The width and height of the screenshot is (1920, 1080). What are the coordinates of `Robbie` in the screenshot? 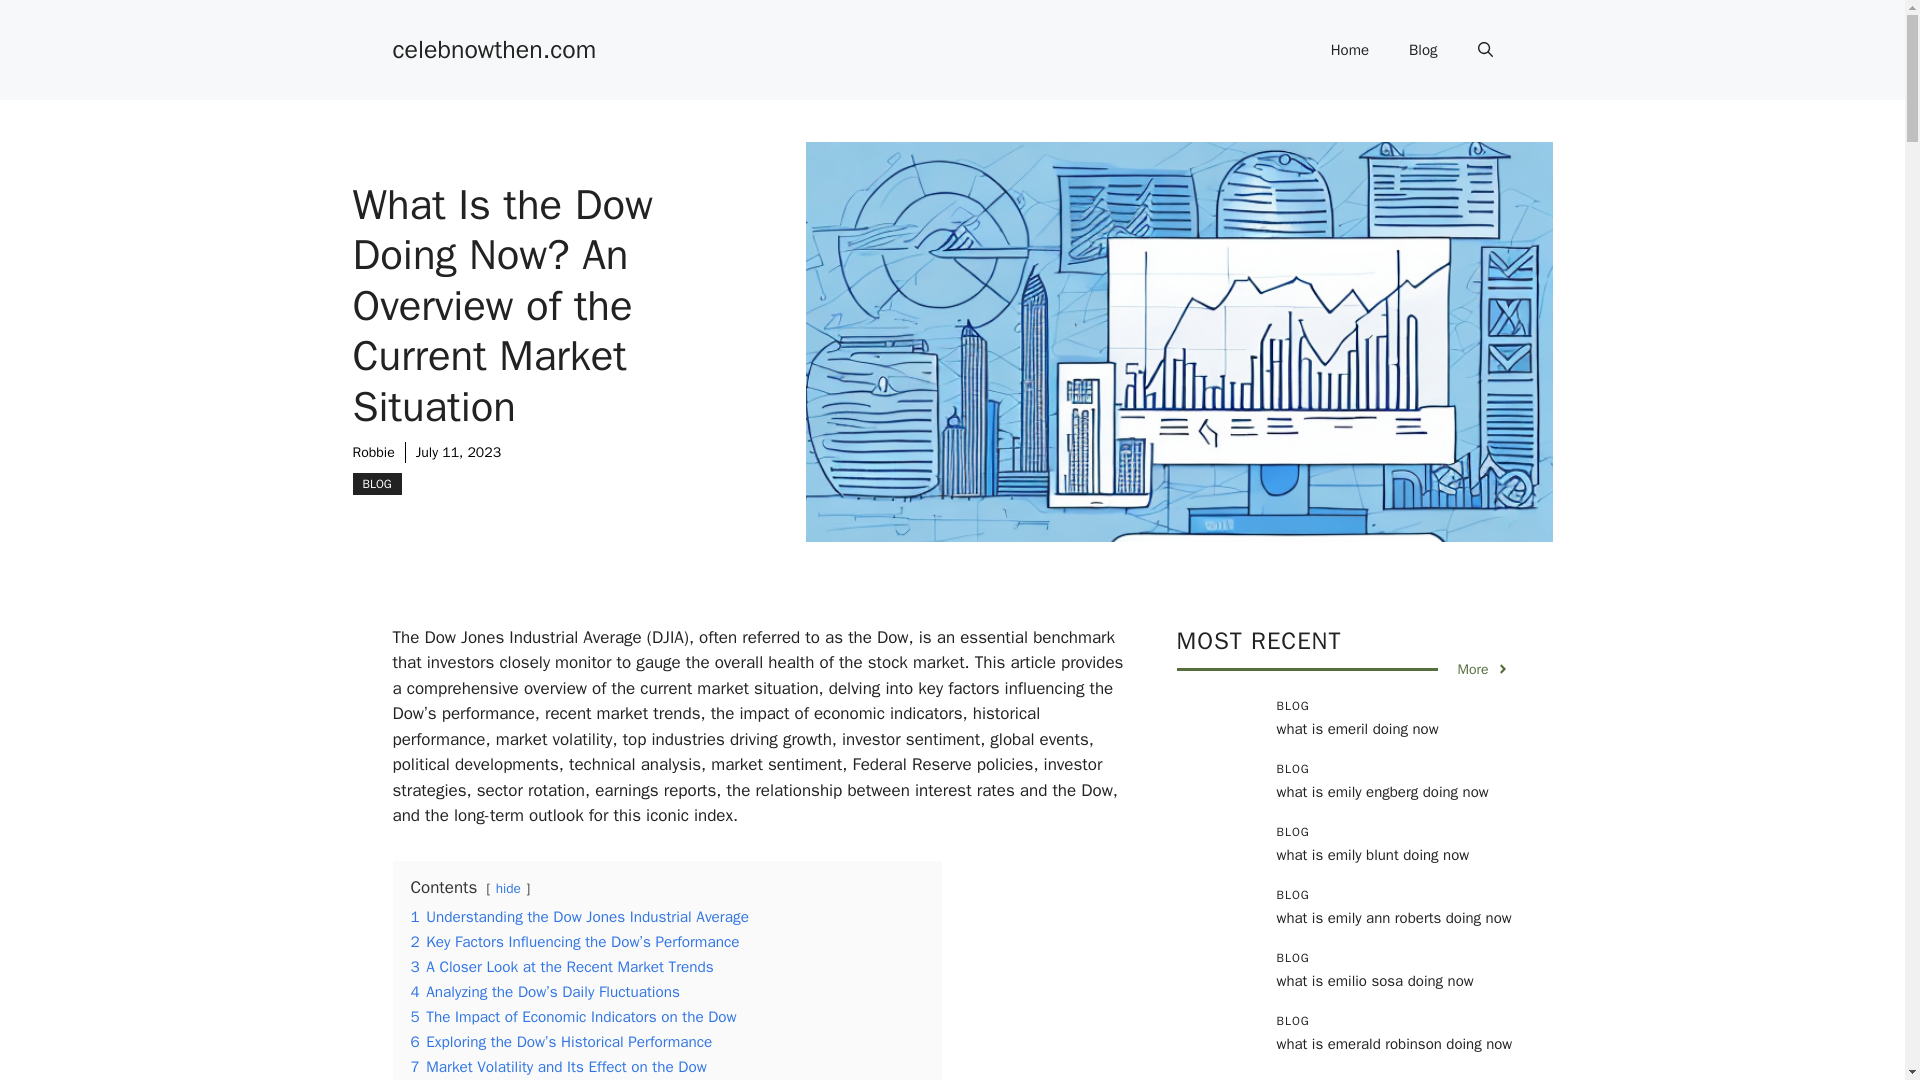 It's located at (372, 452).